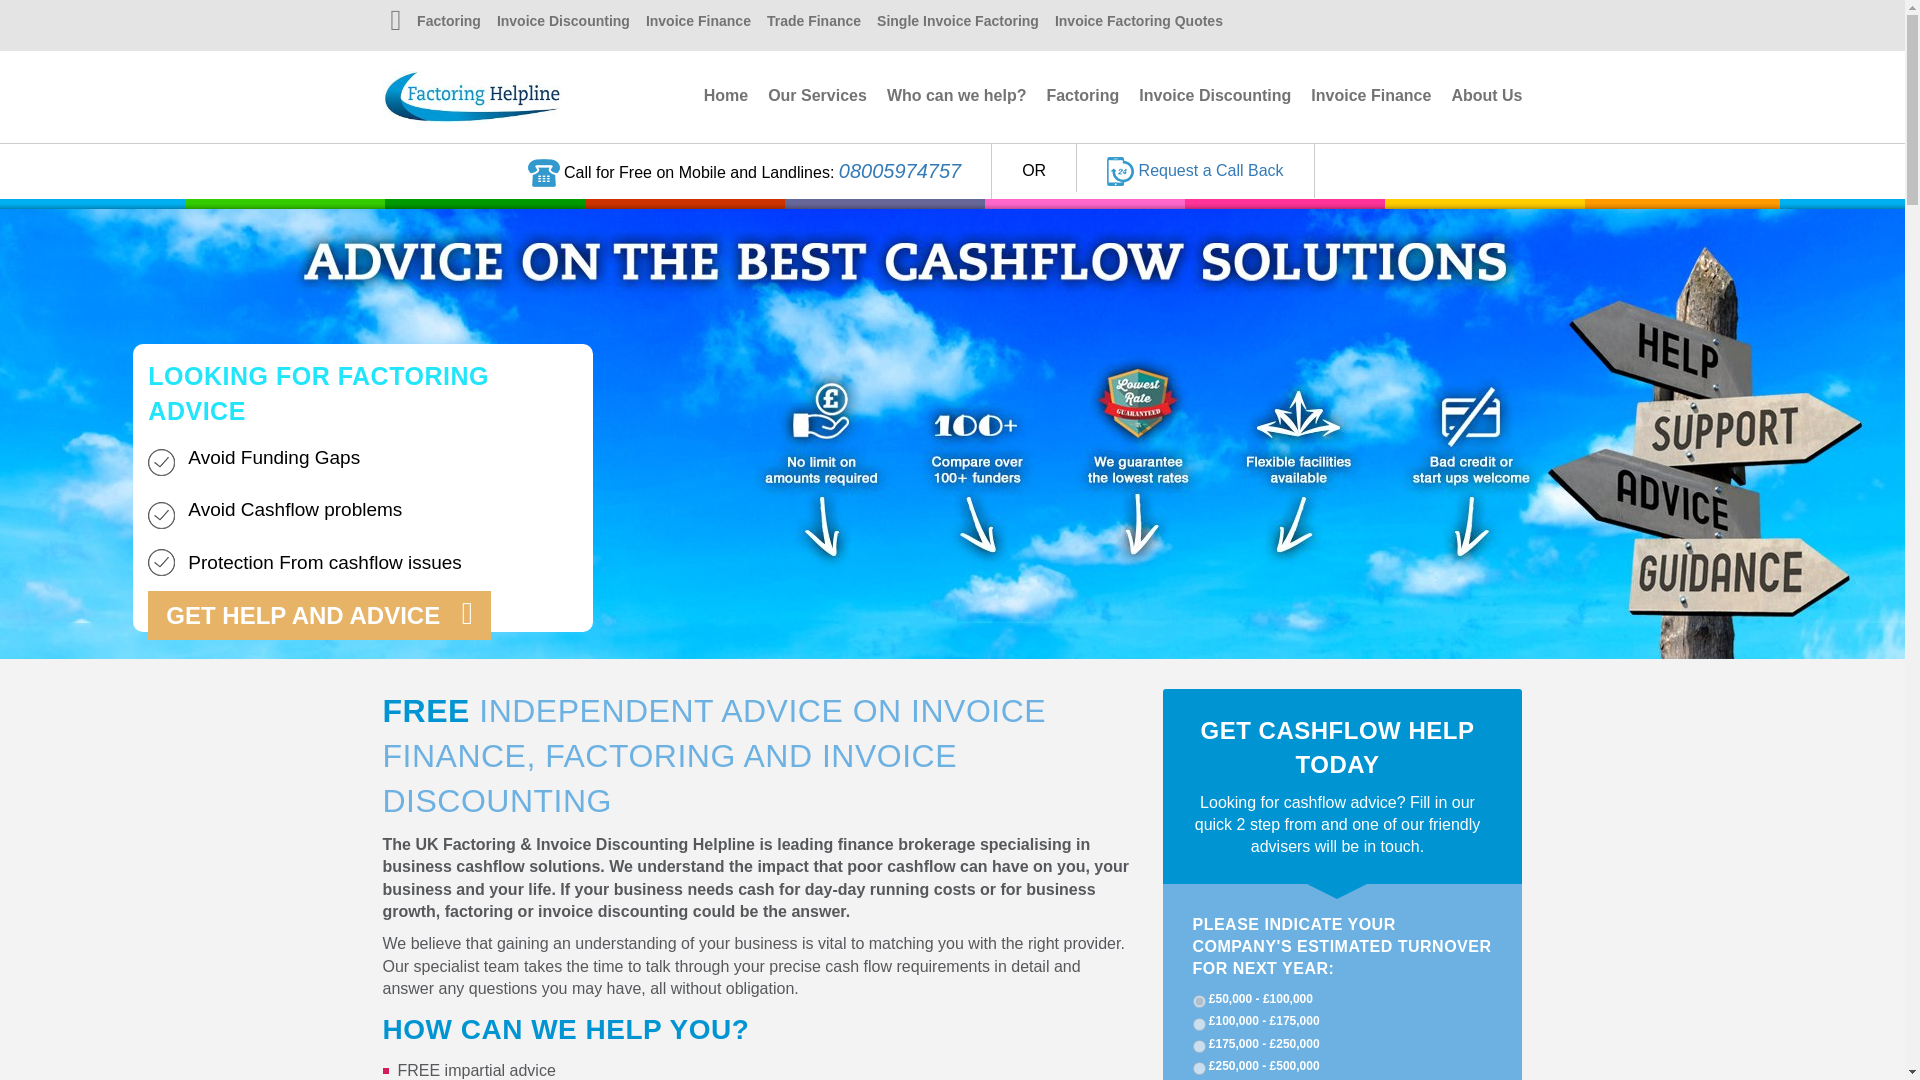 This screenshot has height=1080, width=1920. What do you see at coordinates (448, 22) in the screenshot?
I see `Factoring` at bounding box center [448, 22].